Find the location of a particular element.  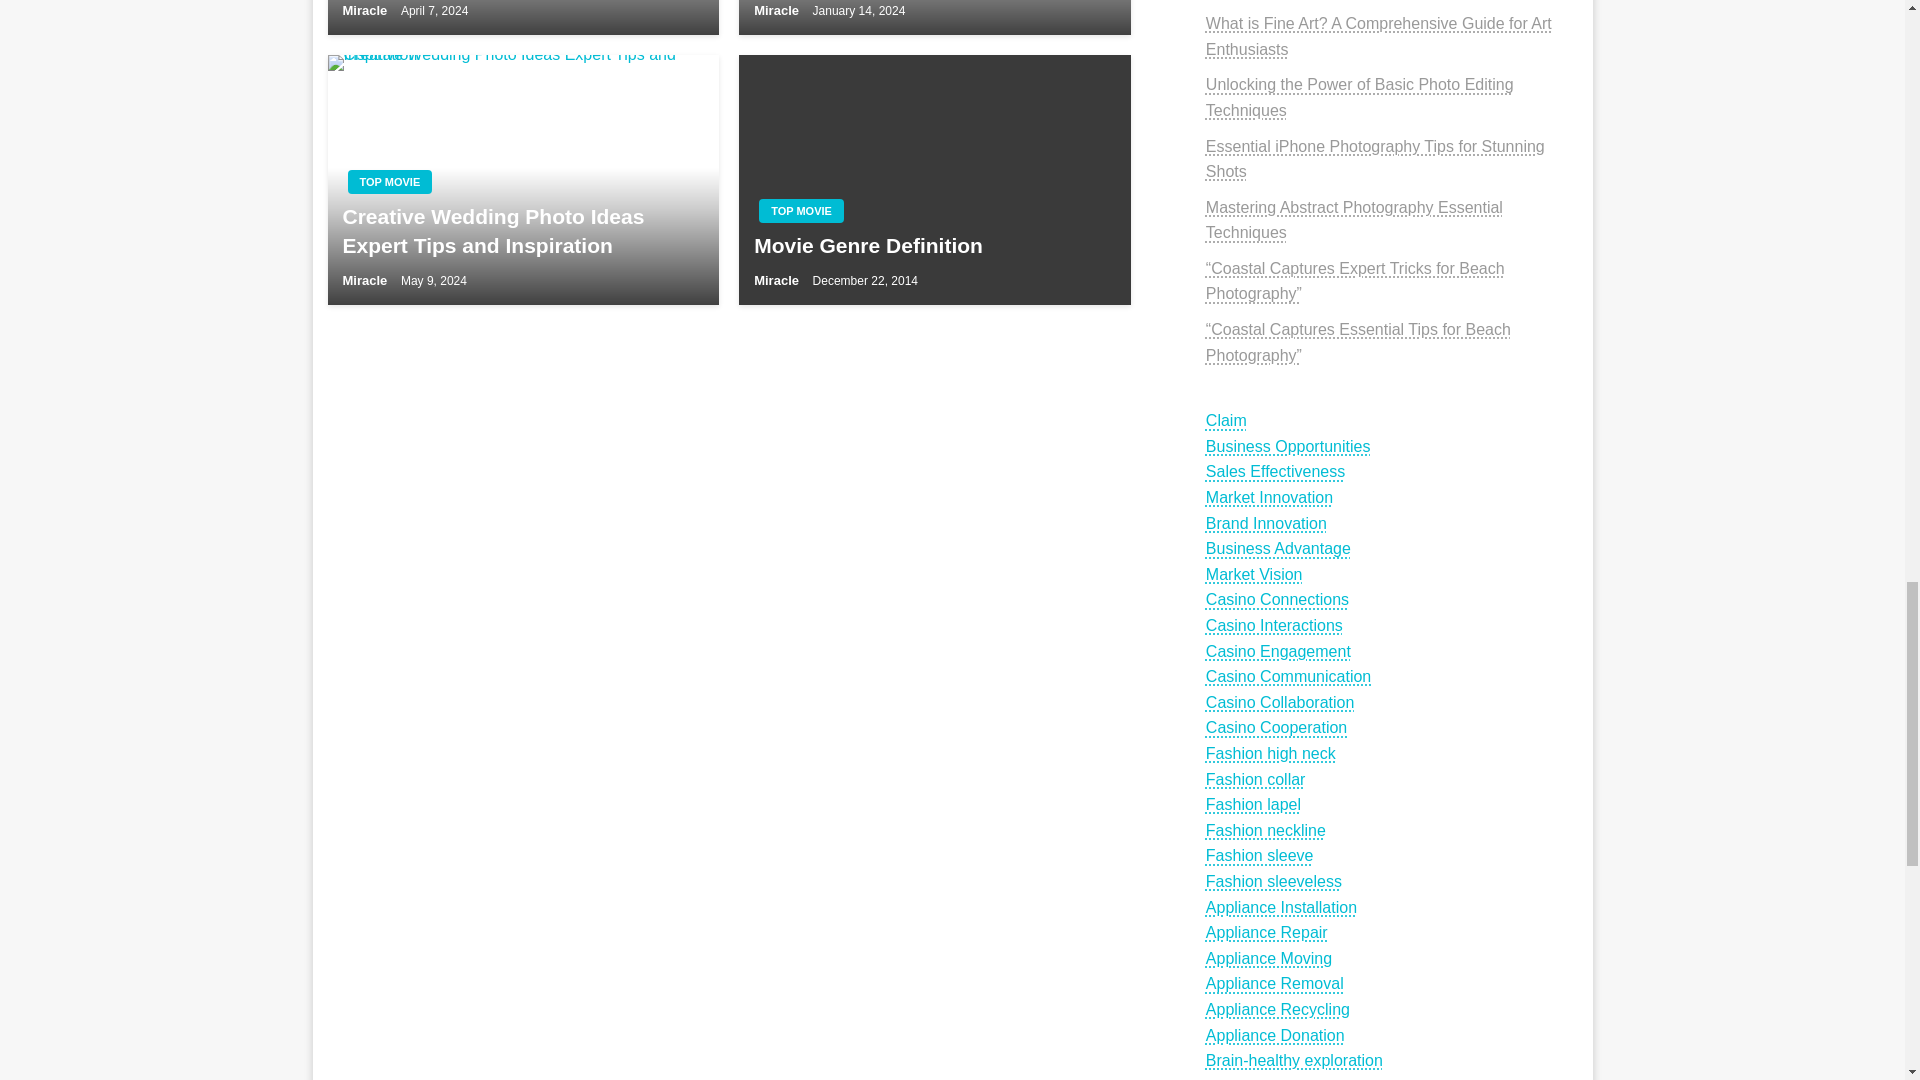

Miracle is located at coordinates (365, 10).